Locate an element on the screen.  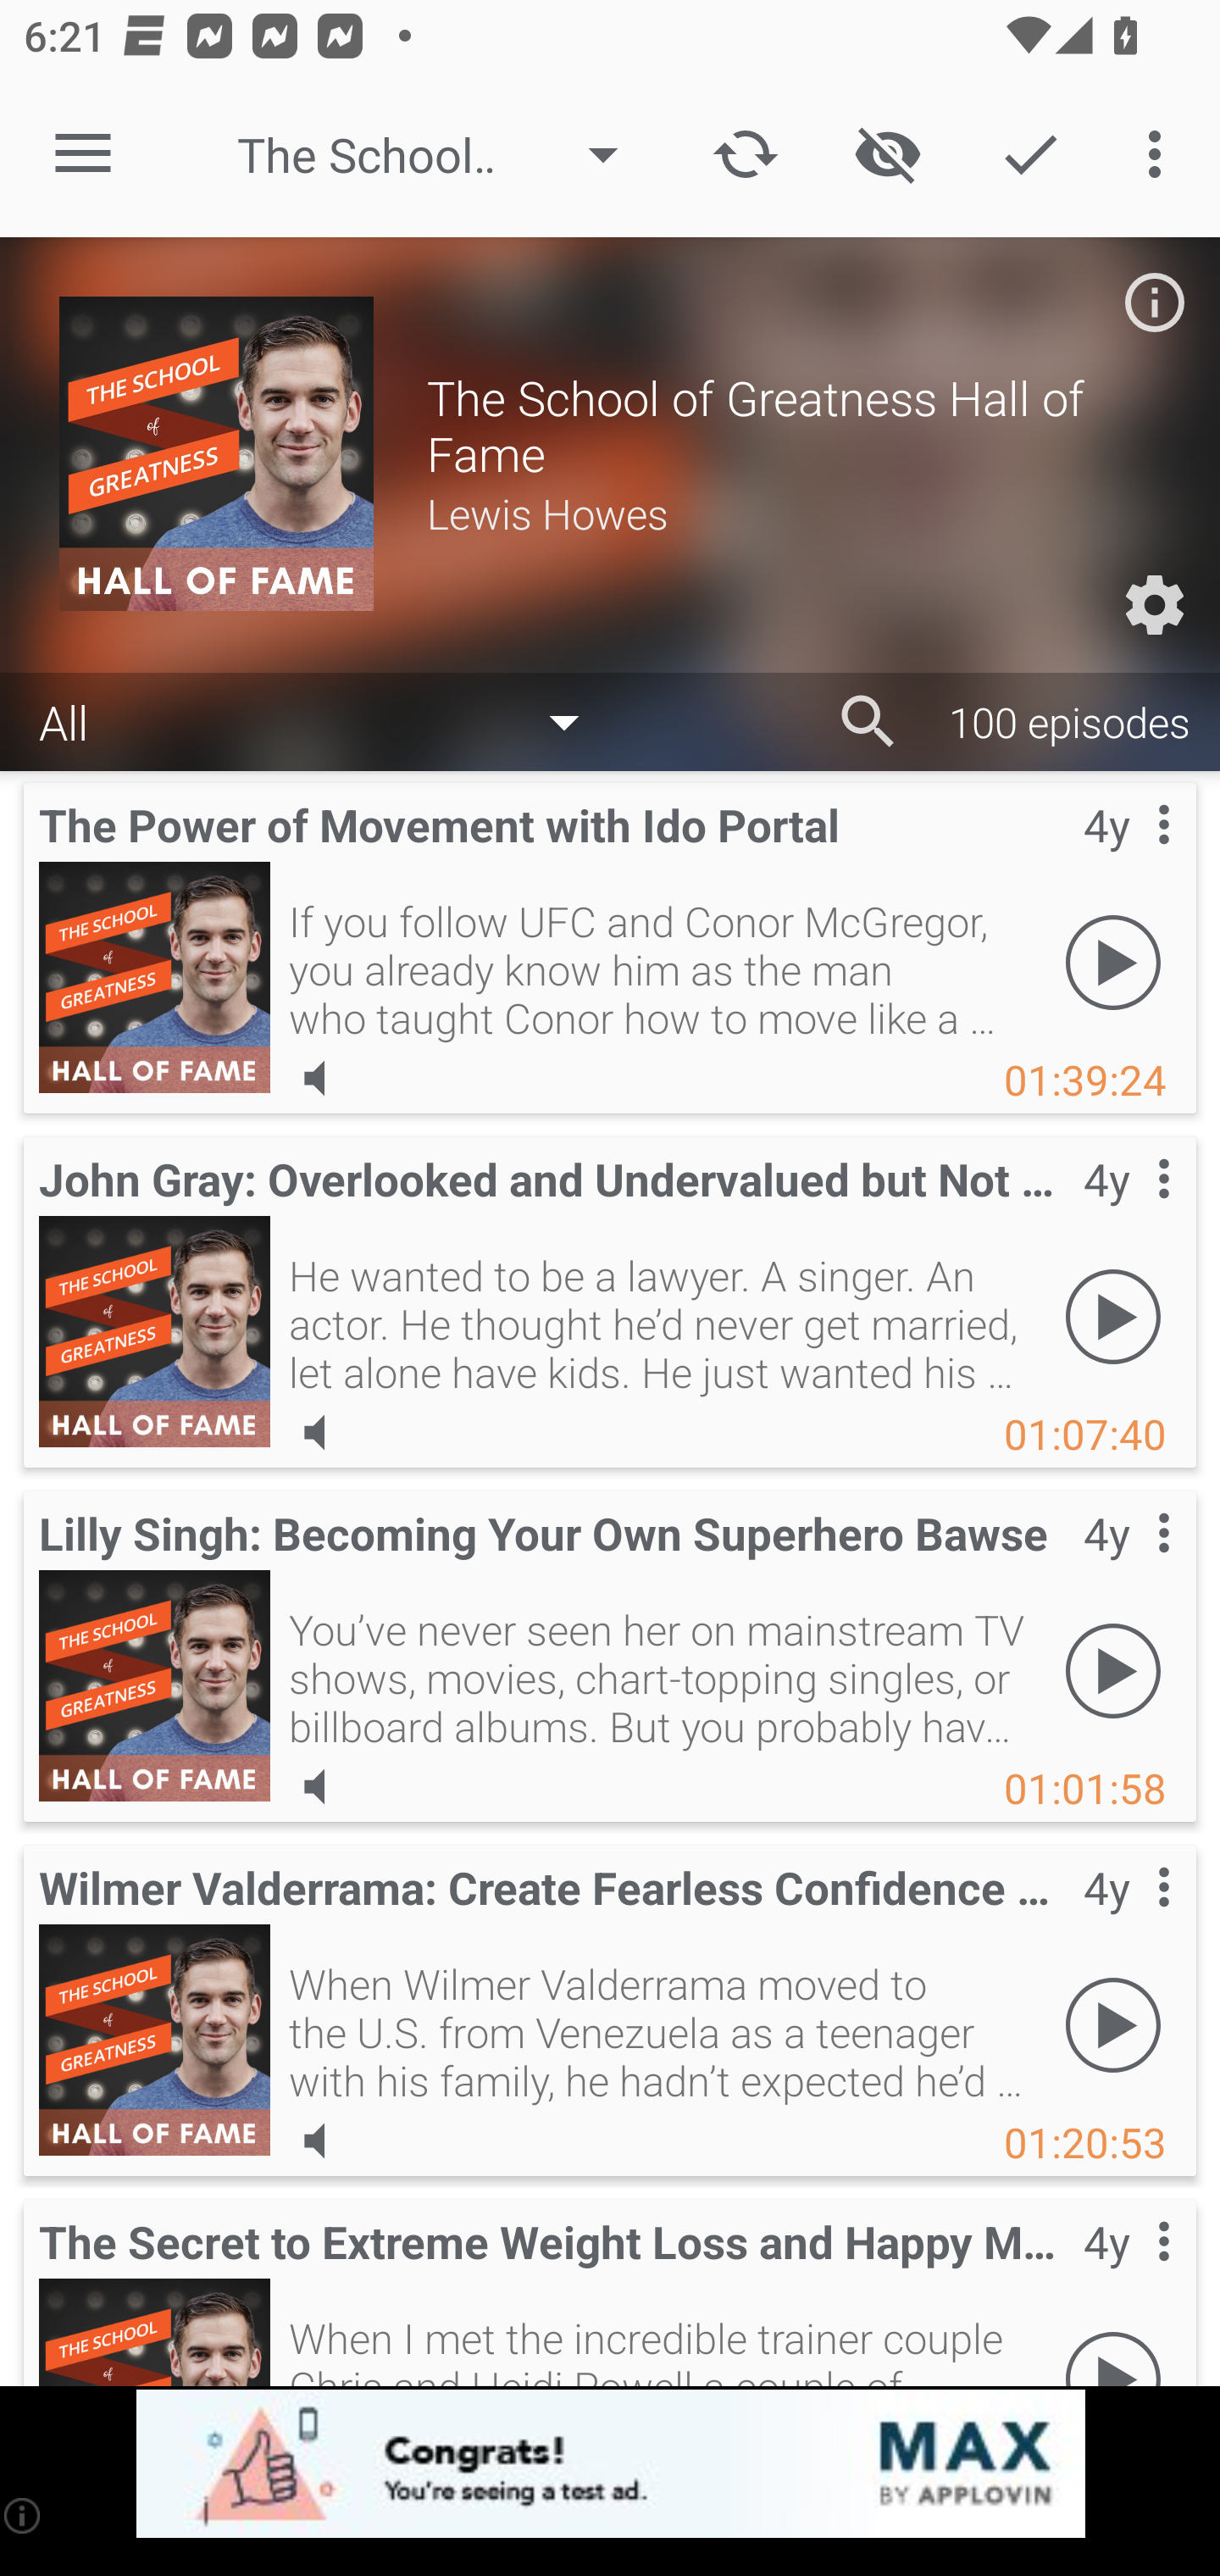
Update is located at coordinates (746, 154).